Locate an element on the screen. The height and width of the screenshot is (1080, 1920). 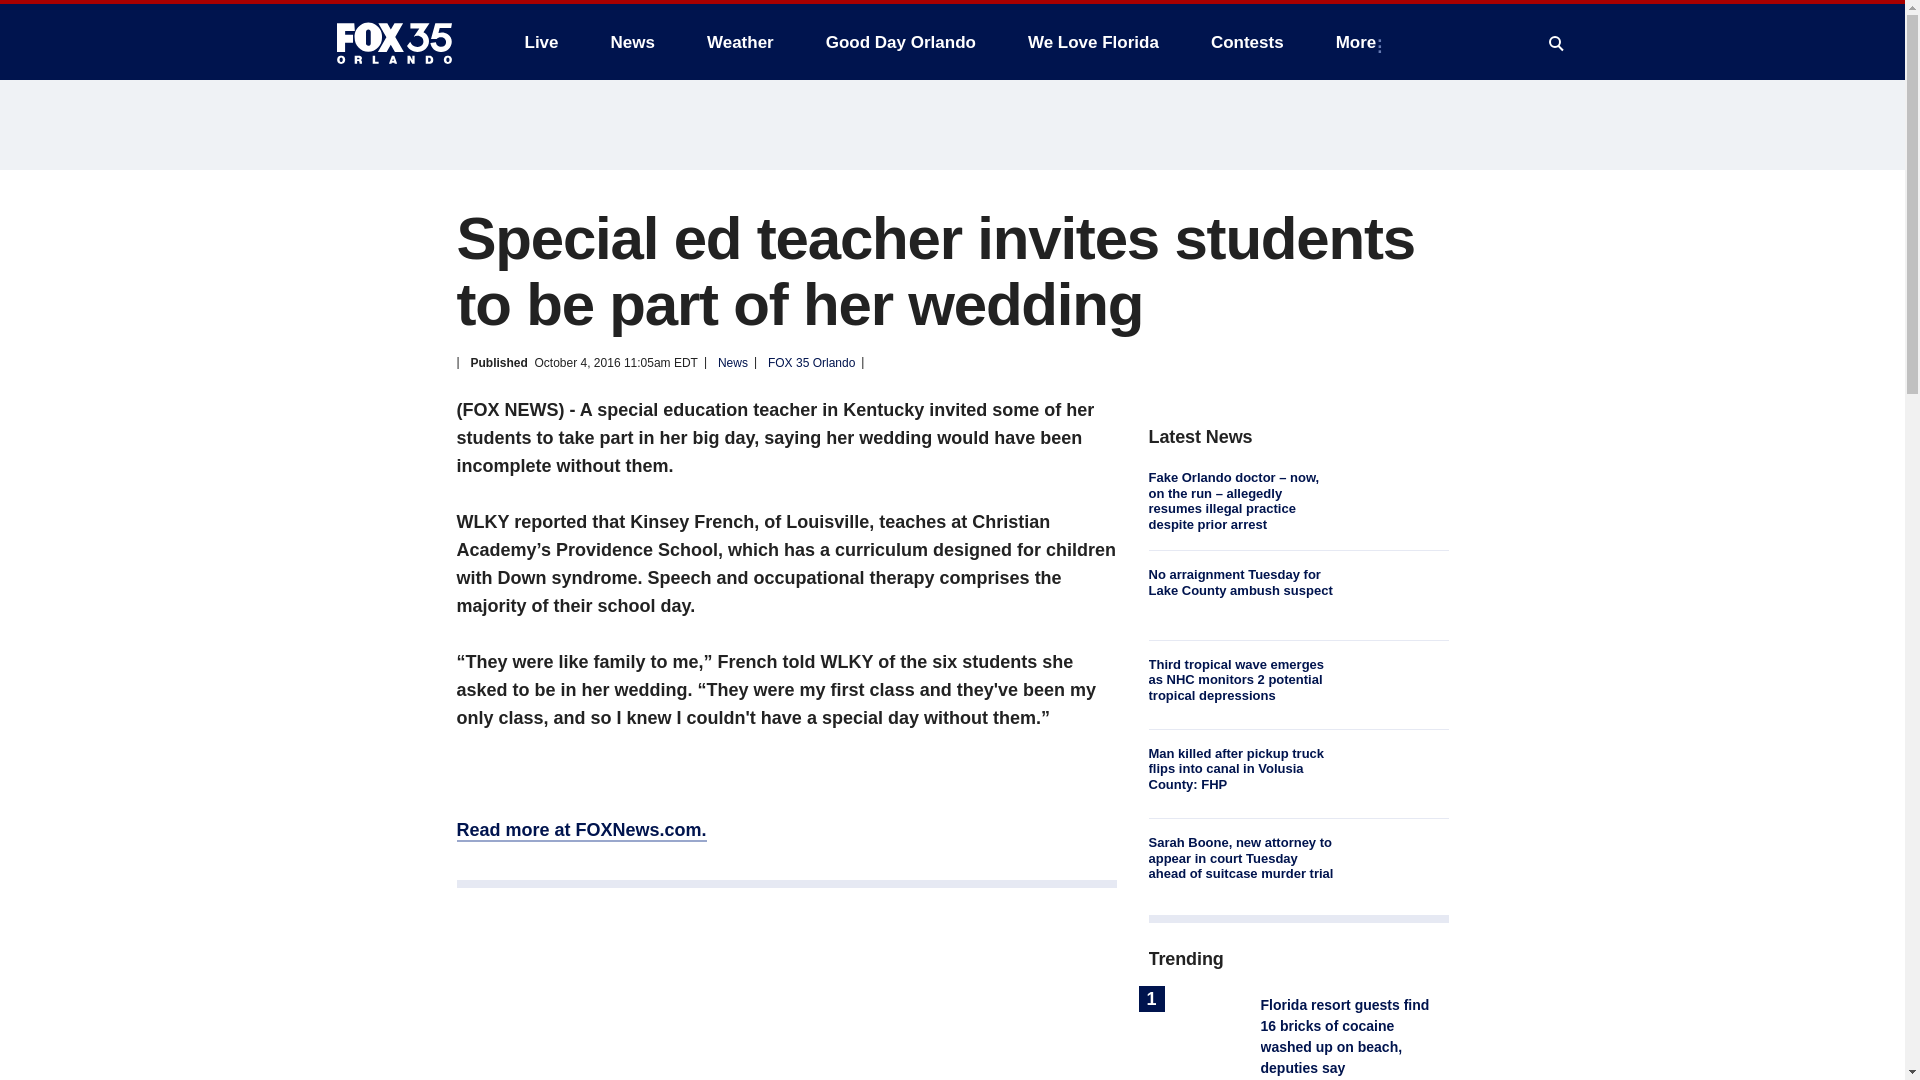
Good Day Orlando is located at coordinates (901, 42).